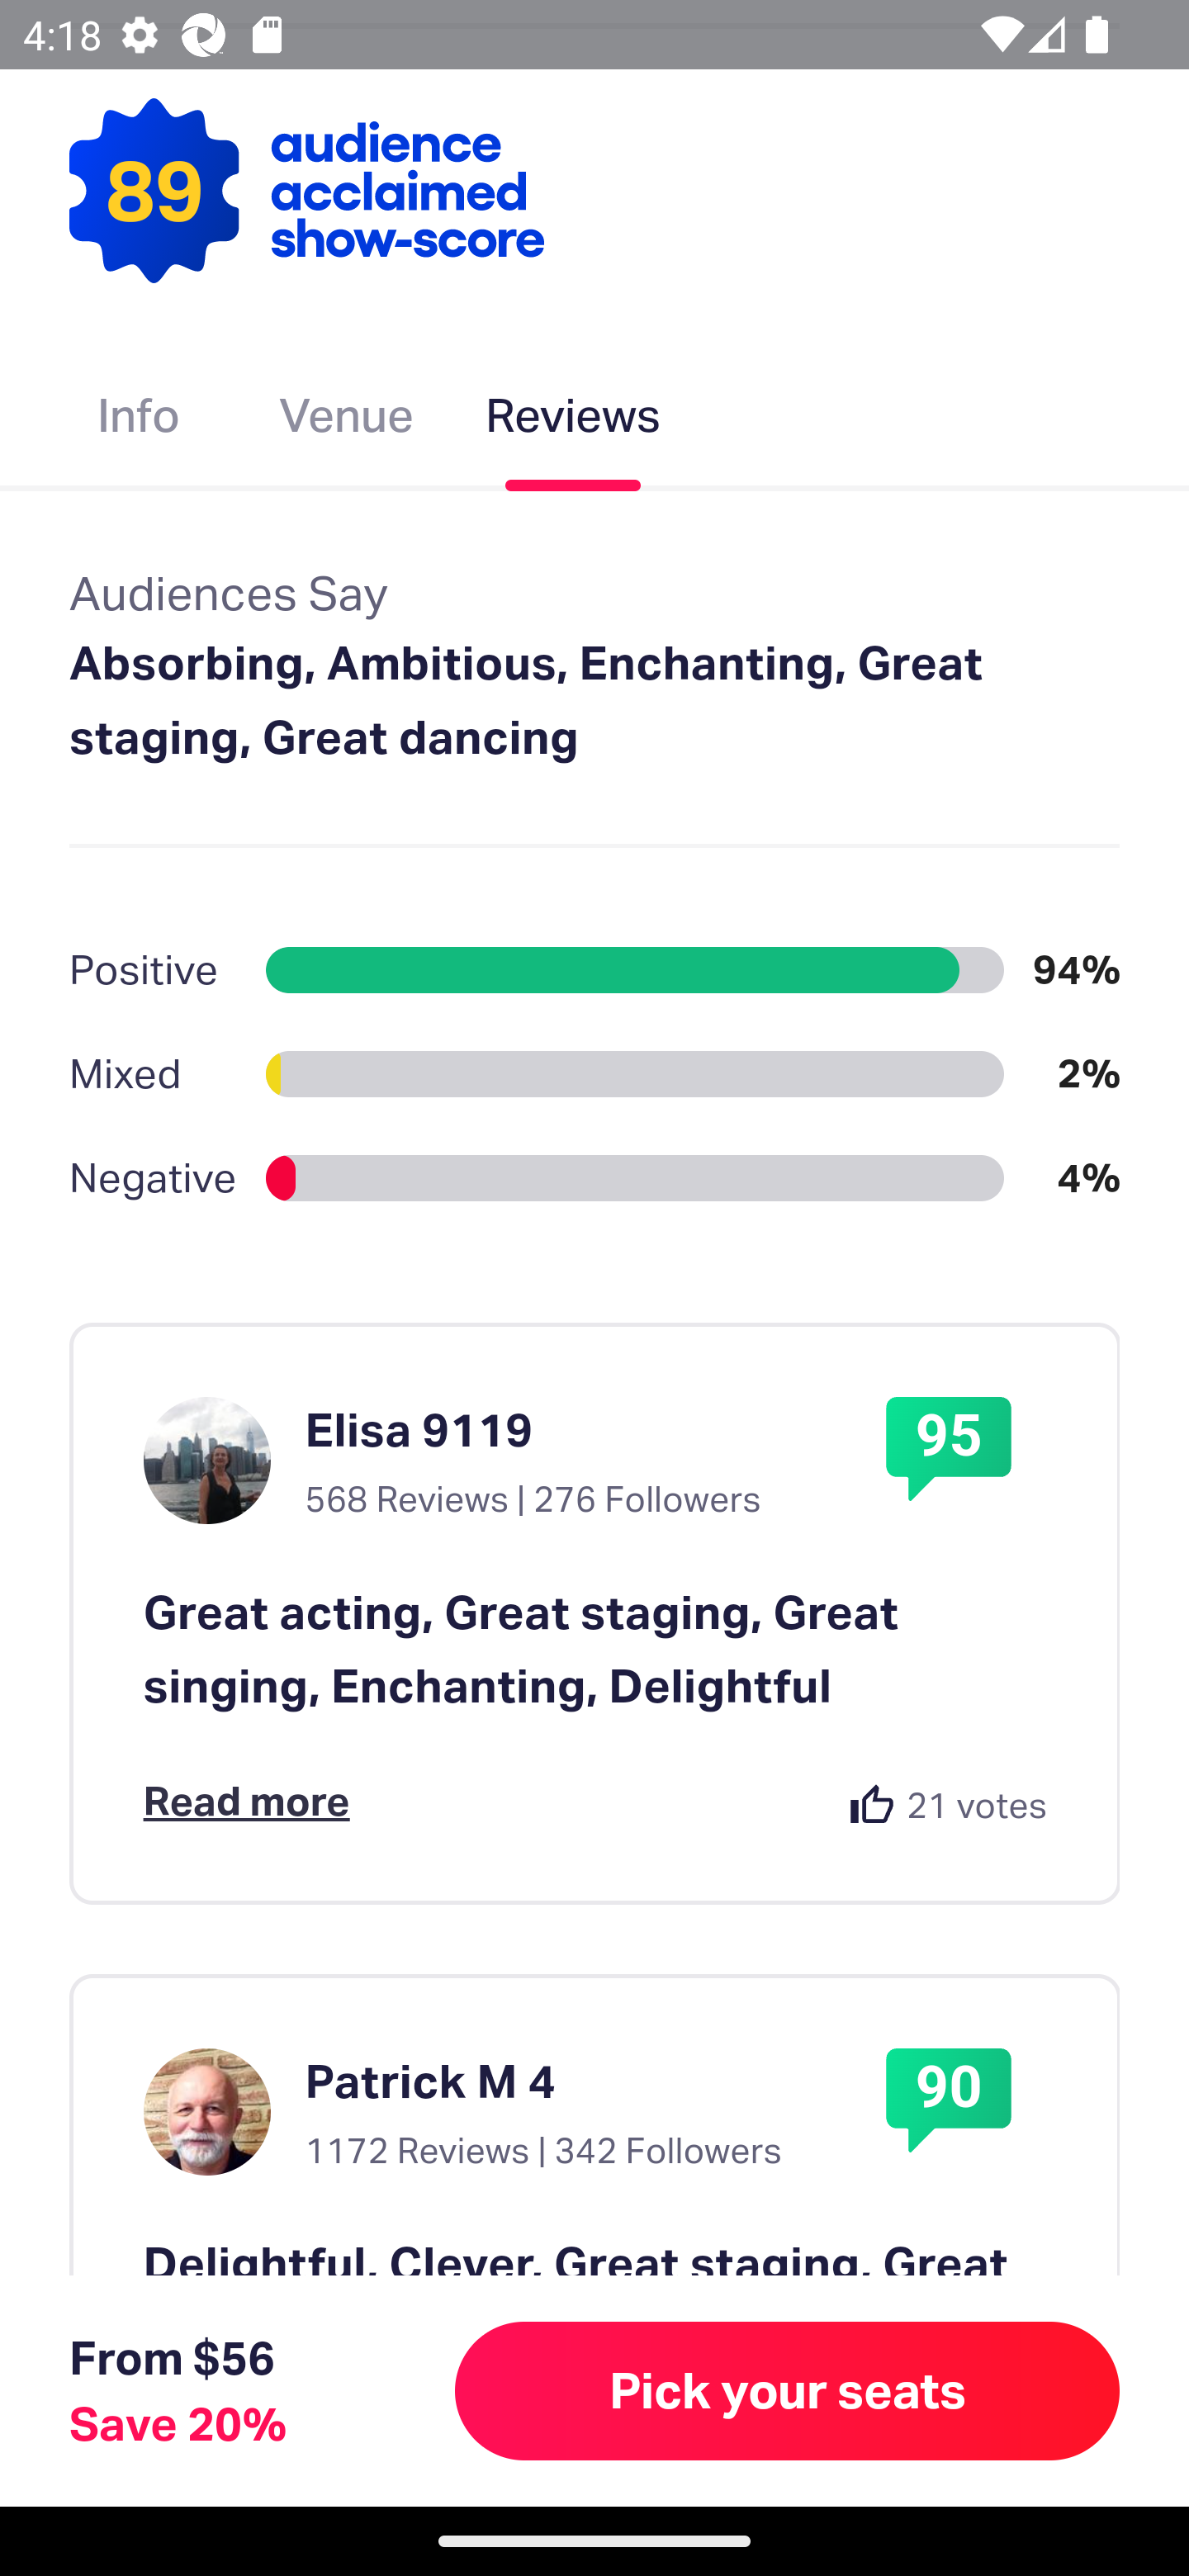 This screenshot has height=2576, width=1189. What do you see at coordinates (138, 422) in the screenshot?
I see `Info` at bounding box center [138, 422].